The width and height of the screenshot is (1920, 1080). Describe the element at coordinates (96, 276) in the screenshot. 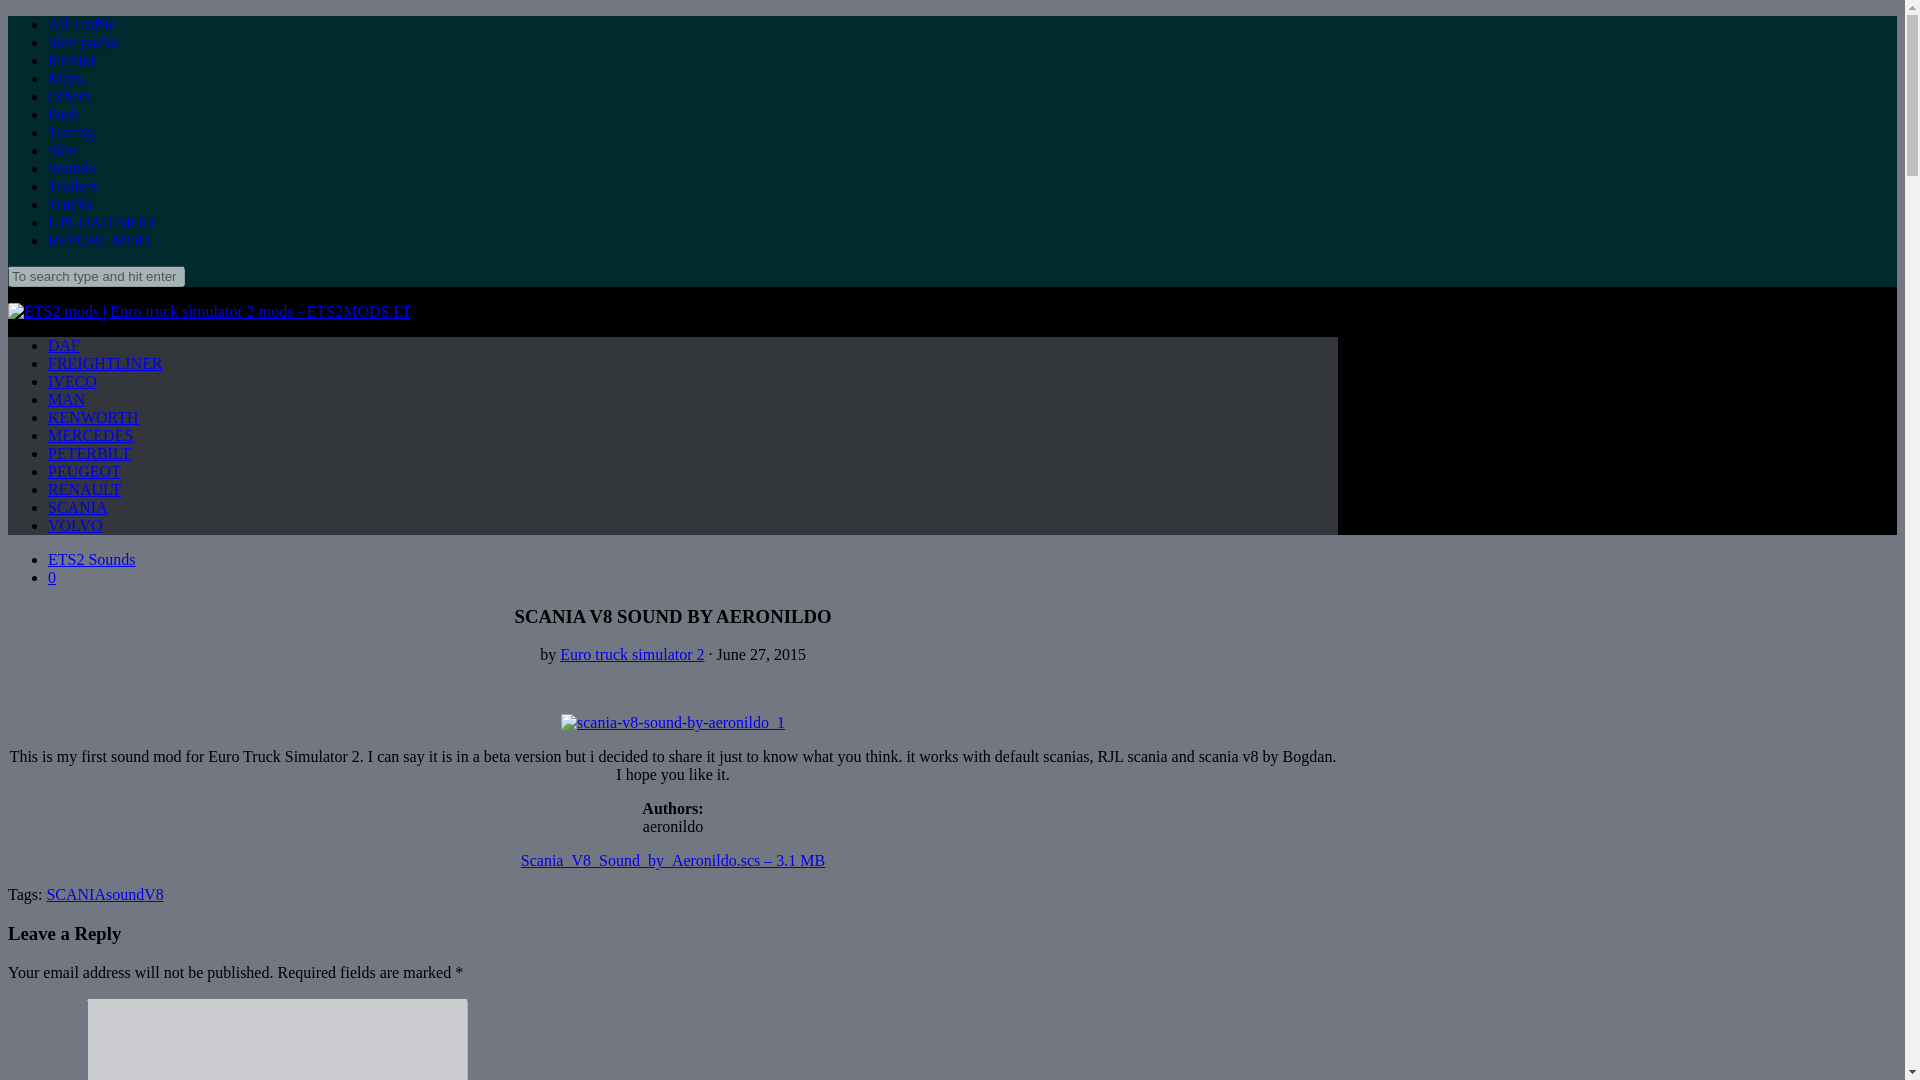

I see `To search type and hit enter` at that location.